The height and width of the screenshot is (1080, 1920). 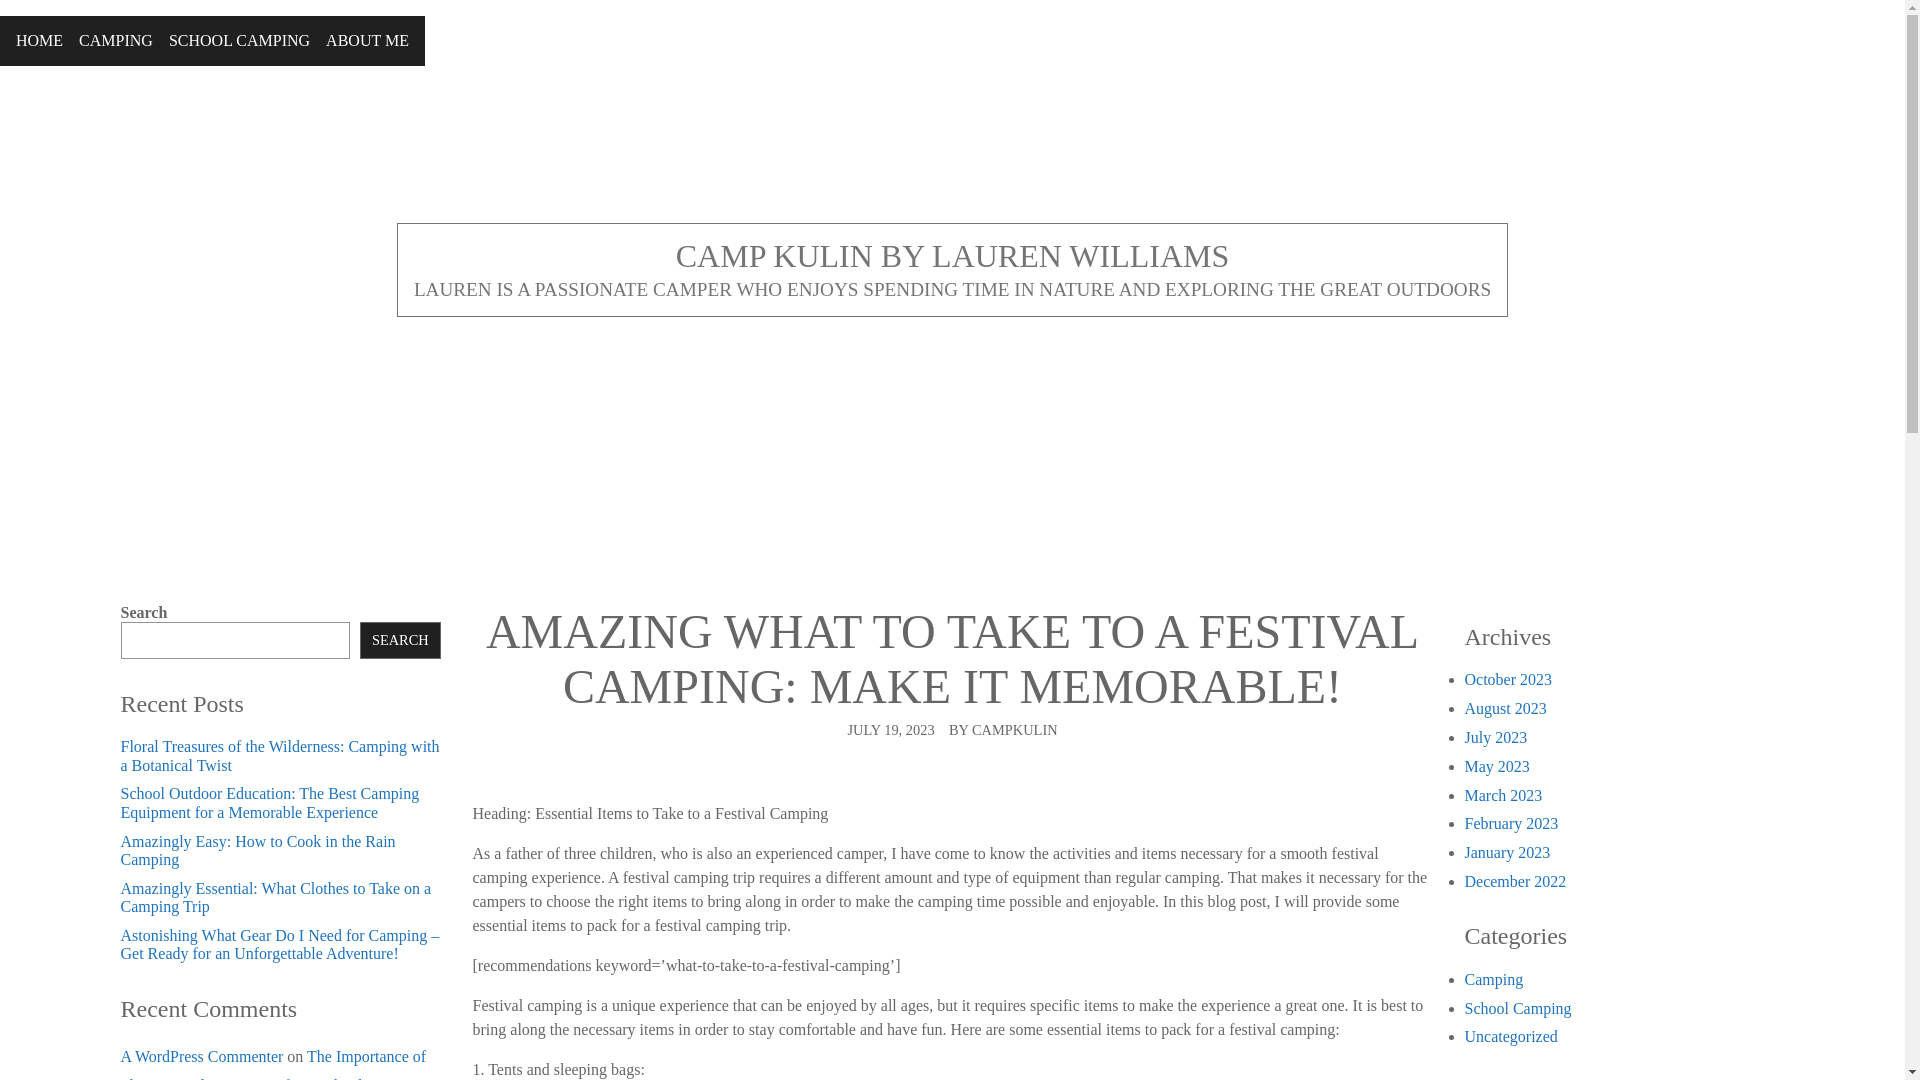 What do you see at coordinates (1492, 979) in the screenshot?
I see `Camping` at bounding box center [1492, 979].